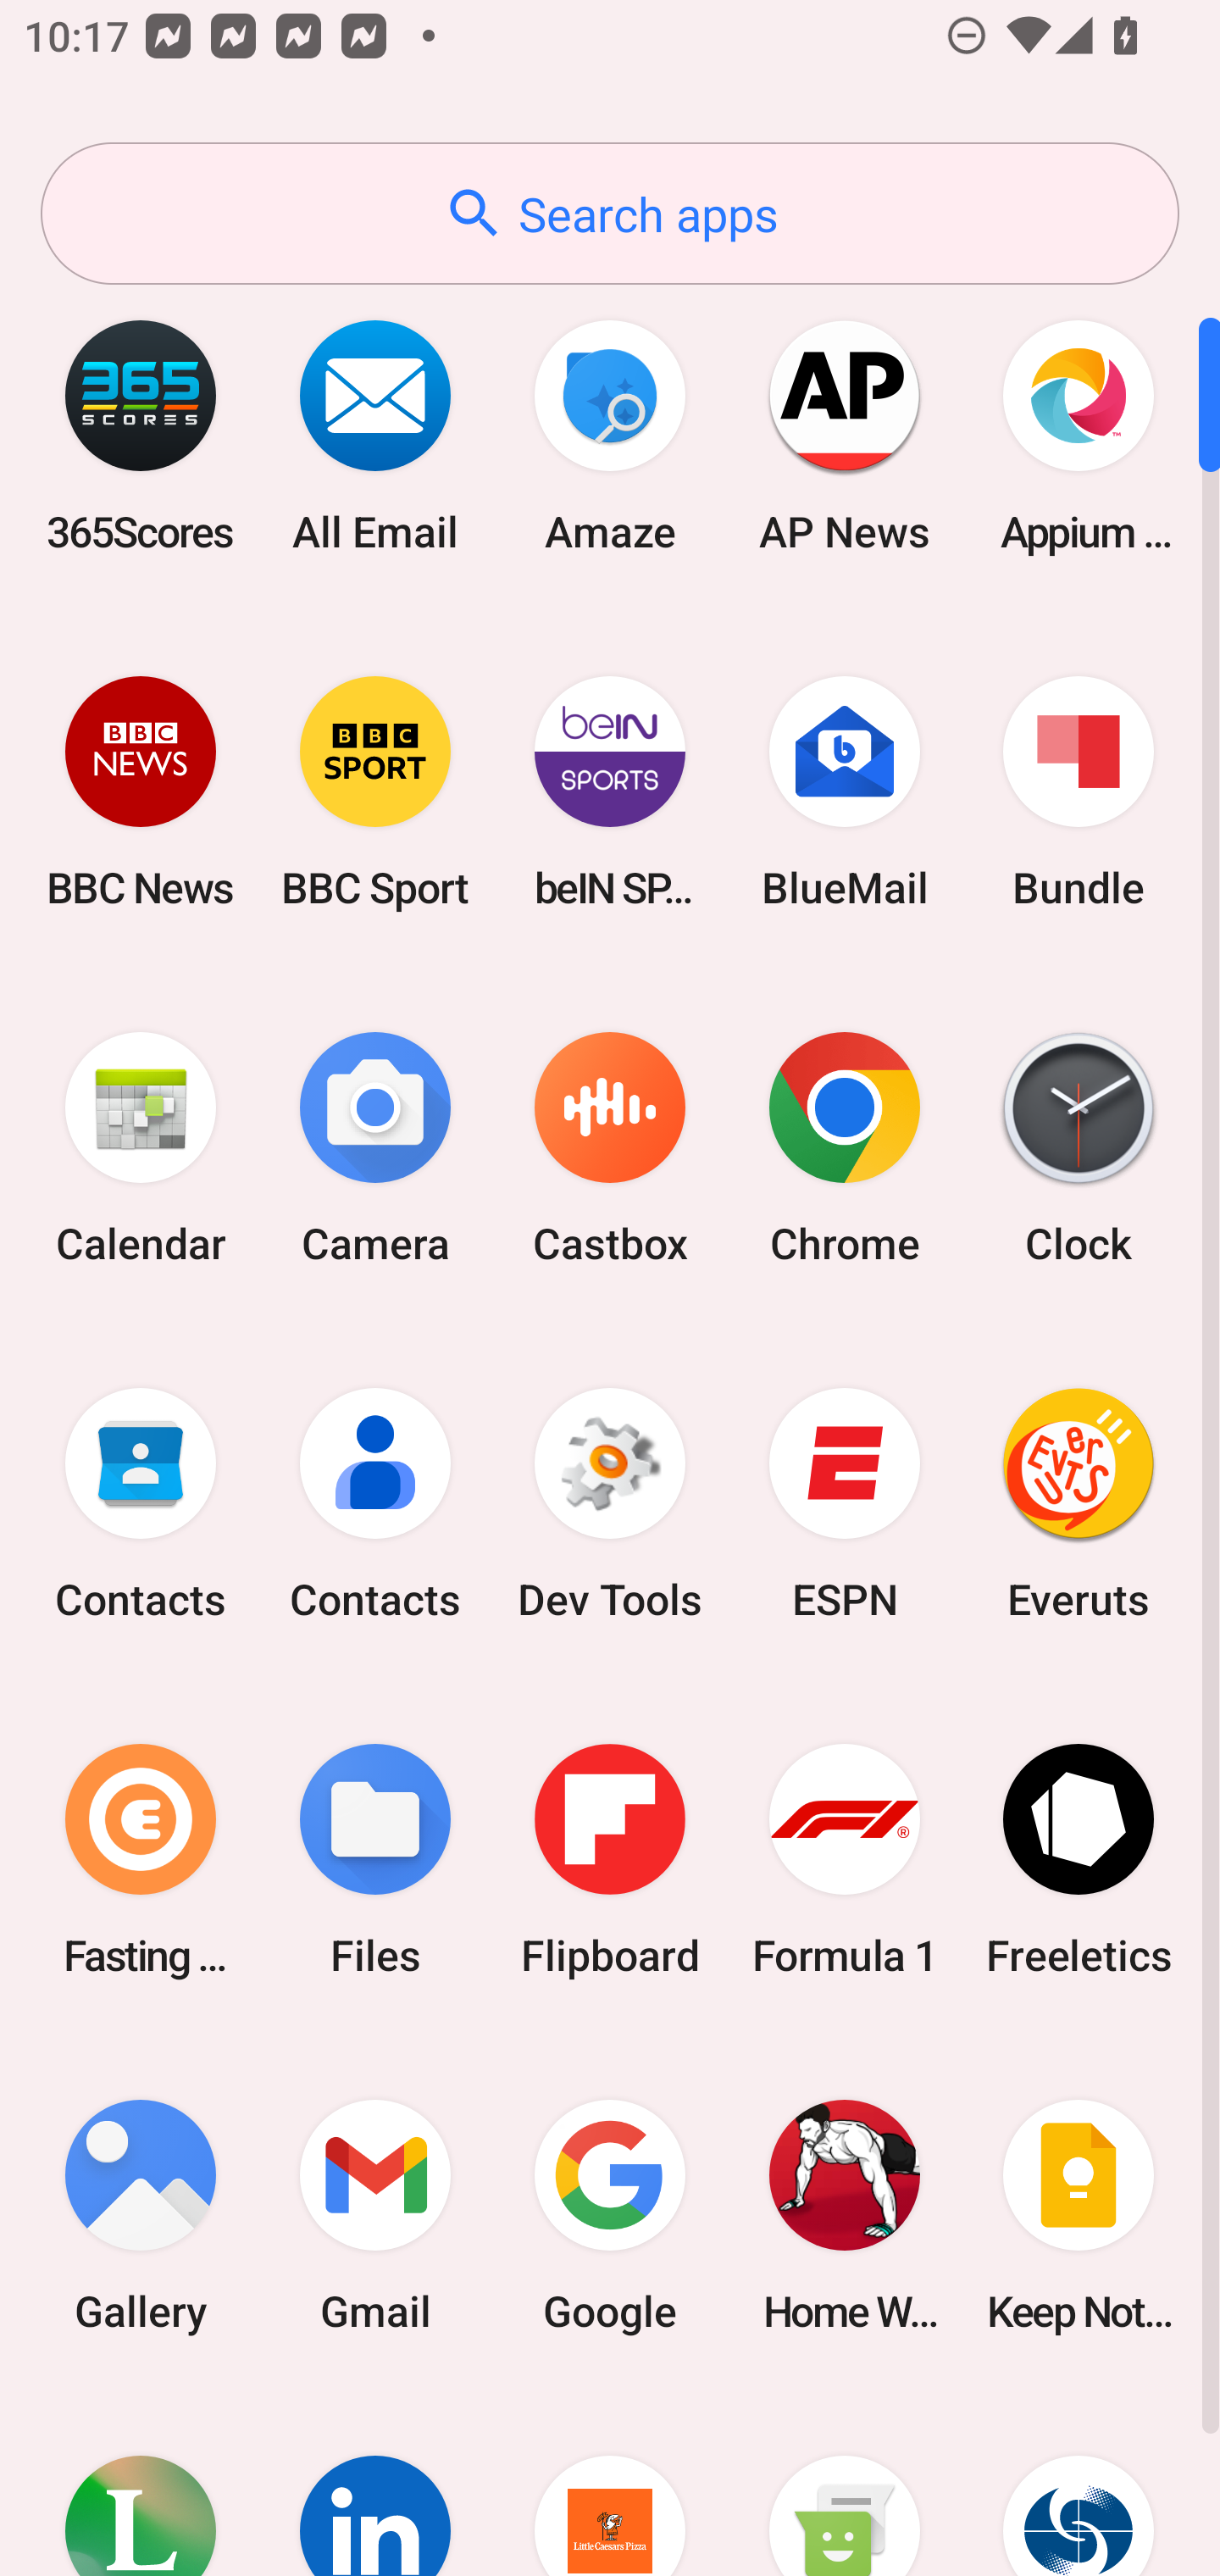  Describe the element at coordinates (375, 1149) in the screenshot. I see `Camera` at that location.